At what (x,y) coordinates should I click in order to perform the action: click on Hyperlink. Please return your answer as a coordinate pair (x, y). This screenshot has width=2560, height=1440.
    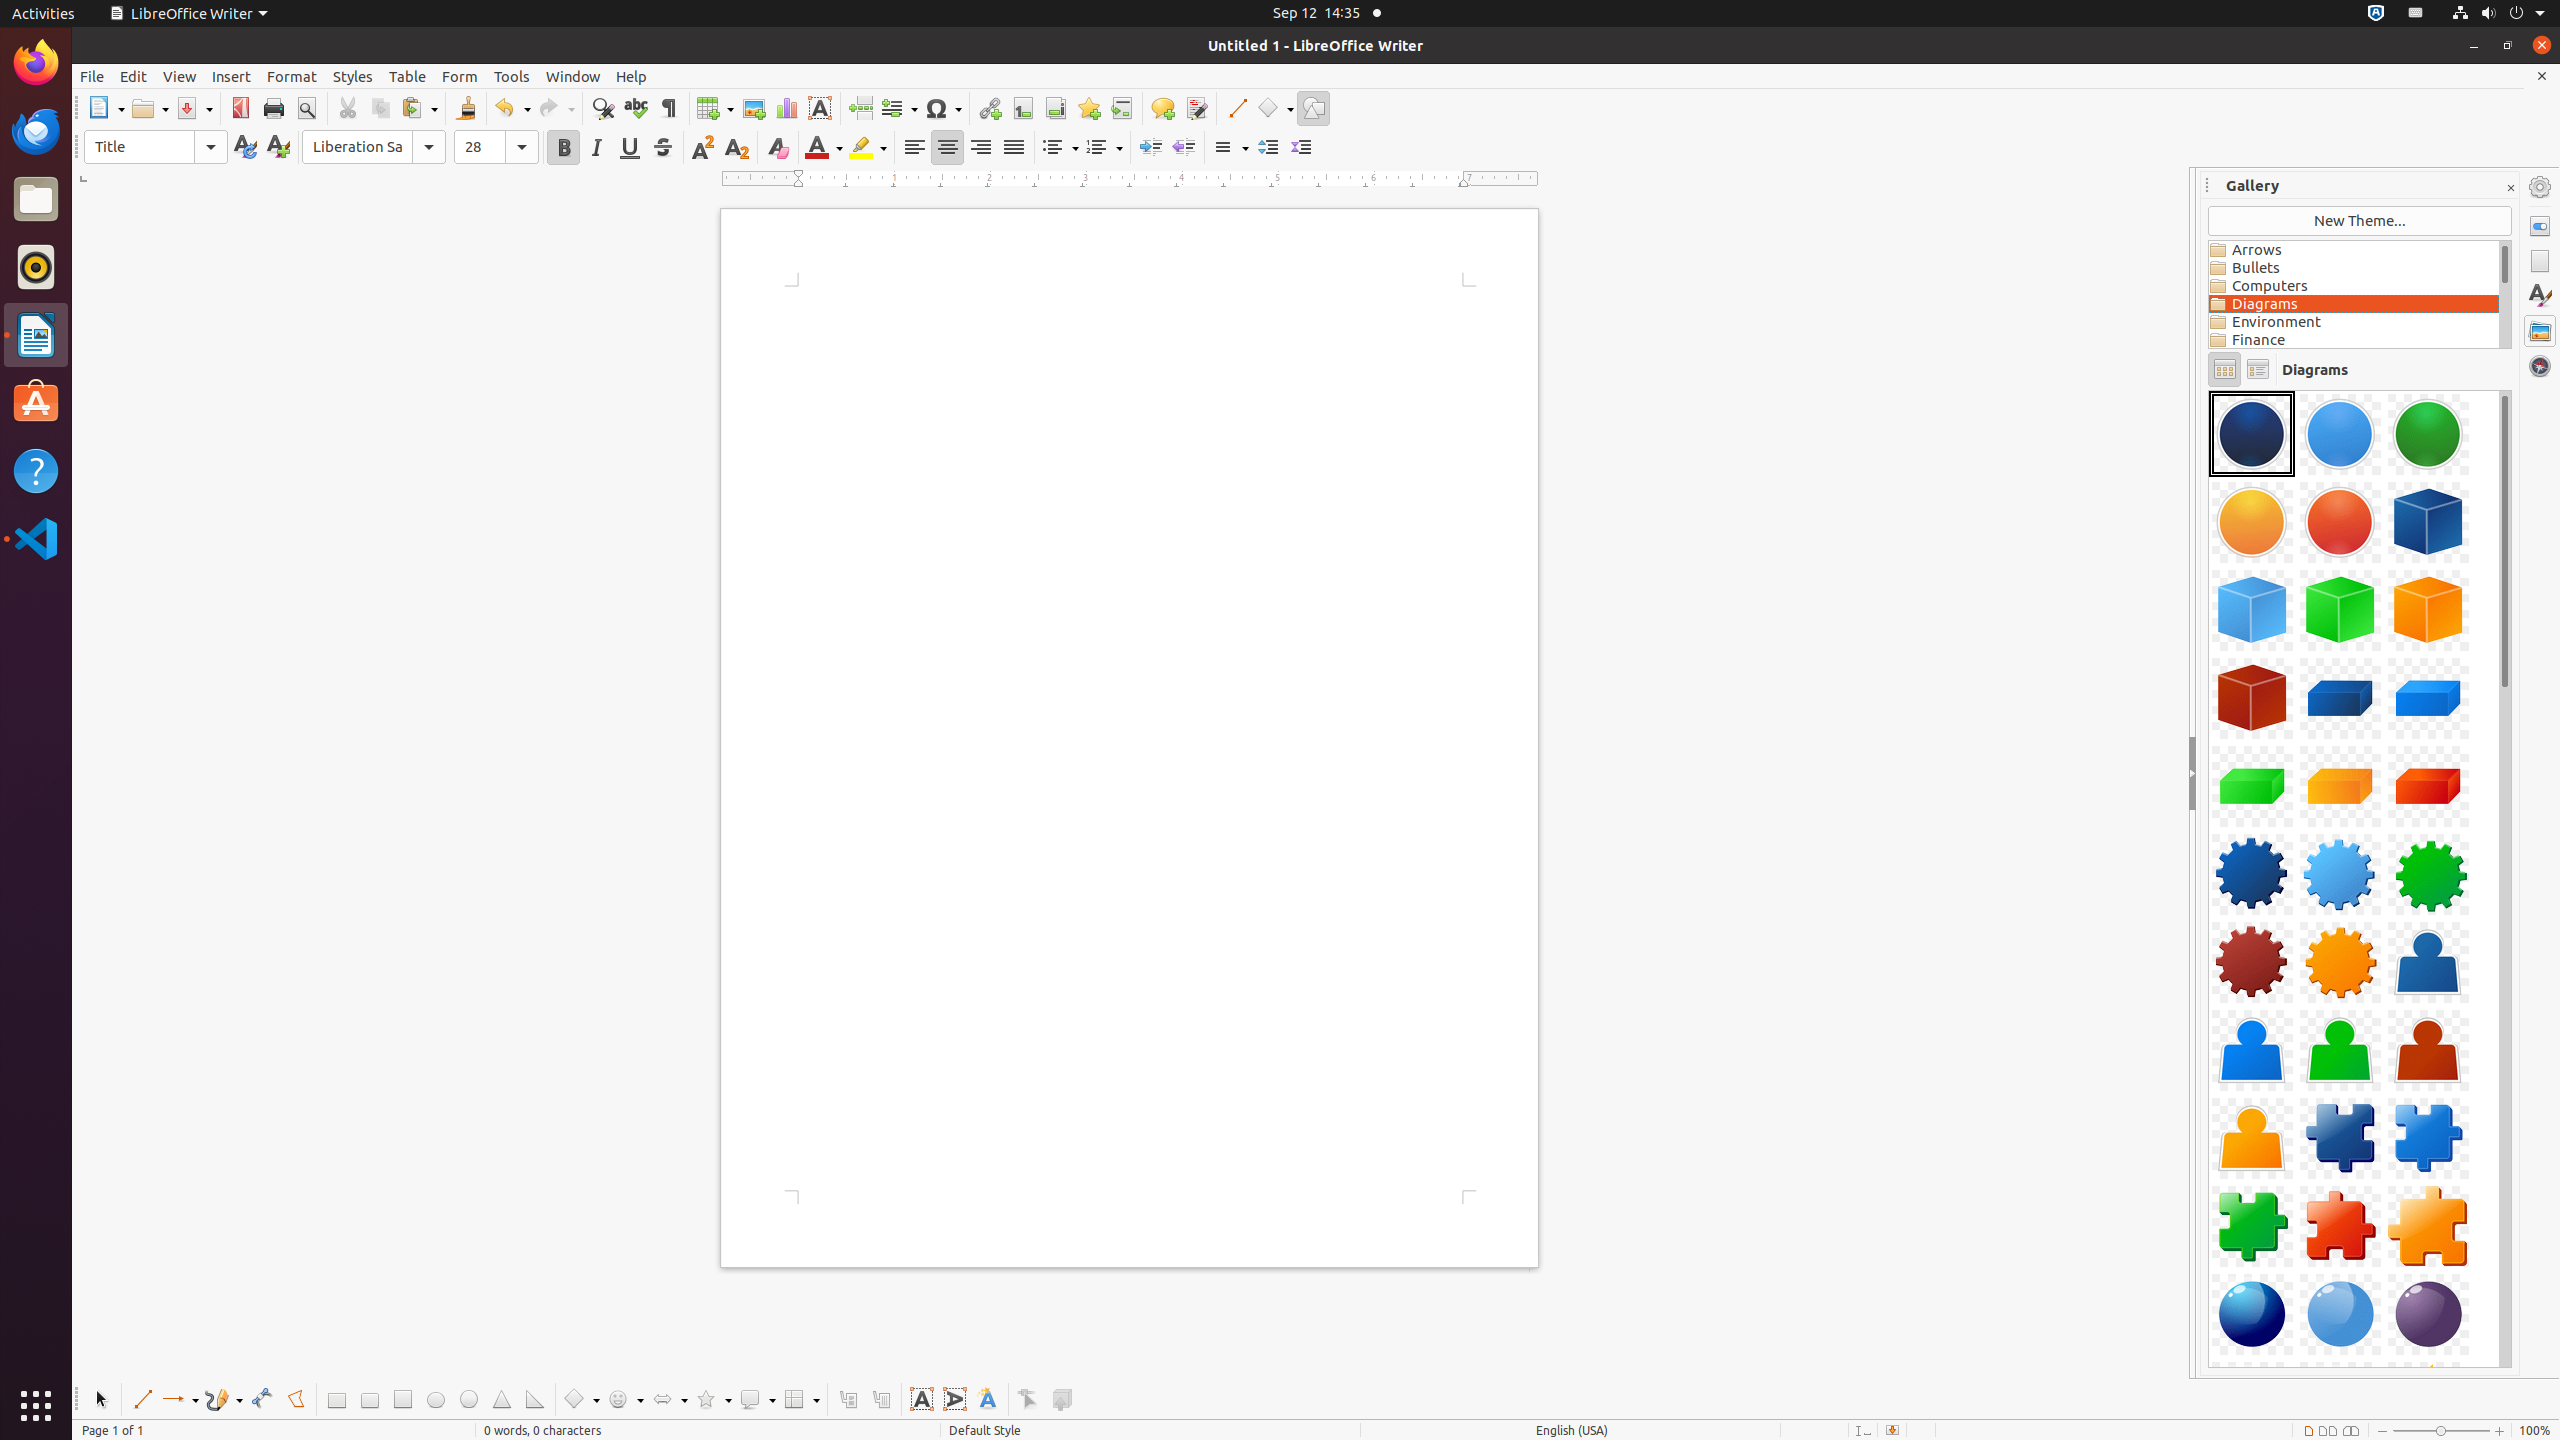
    Looking at the image, I should click on (990, 108).